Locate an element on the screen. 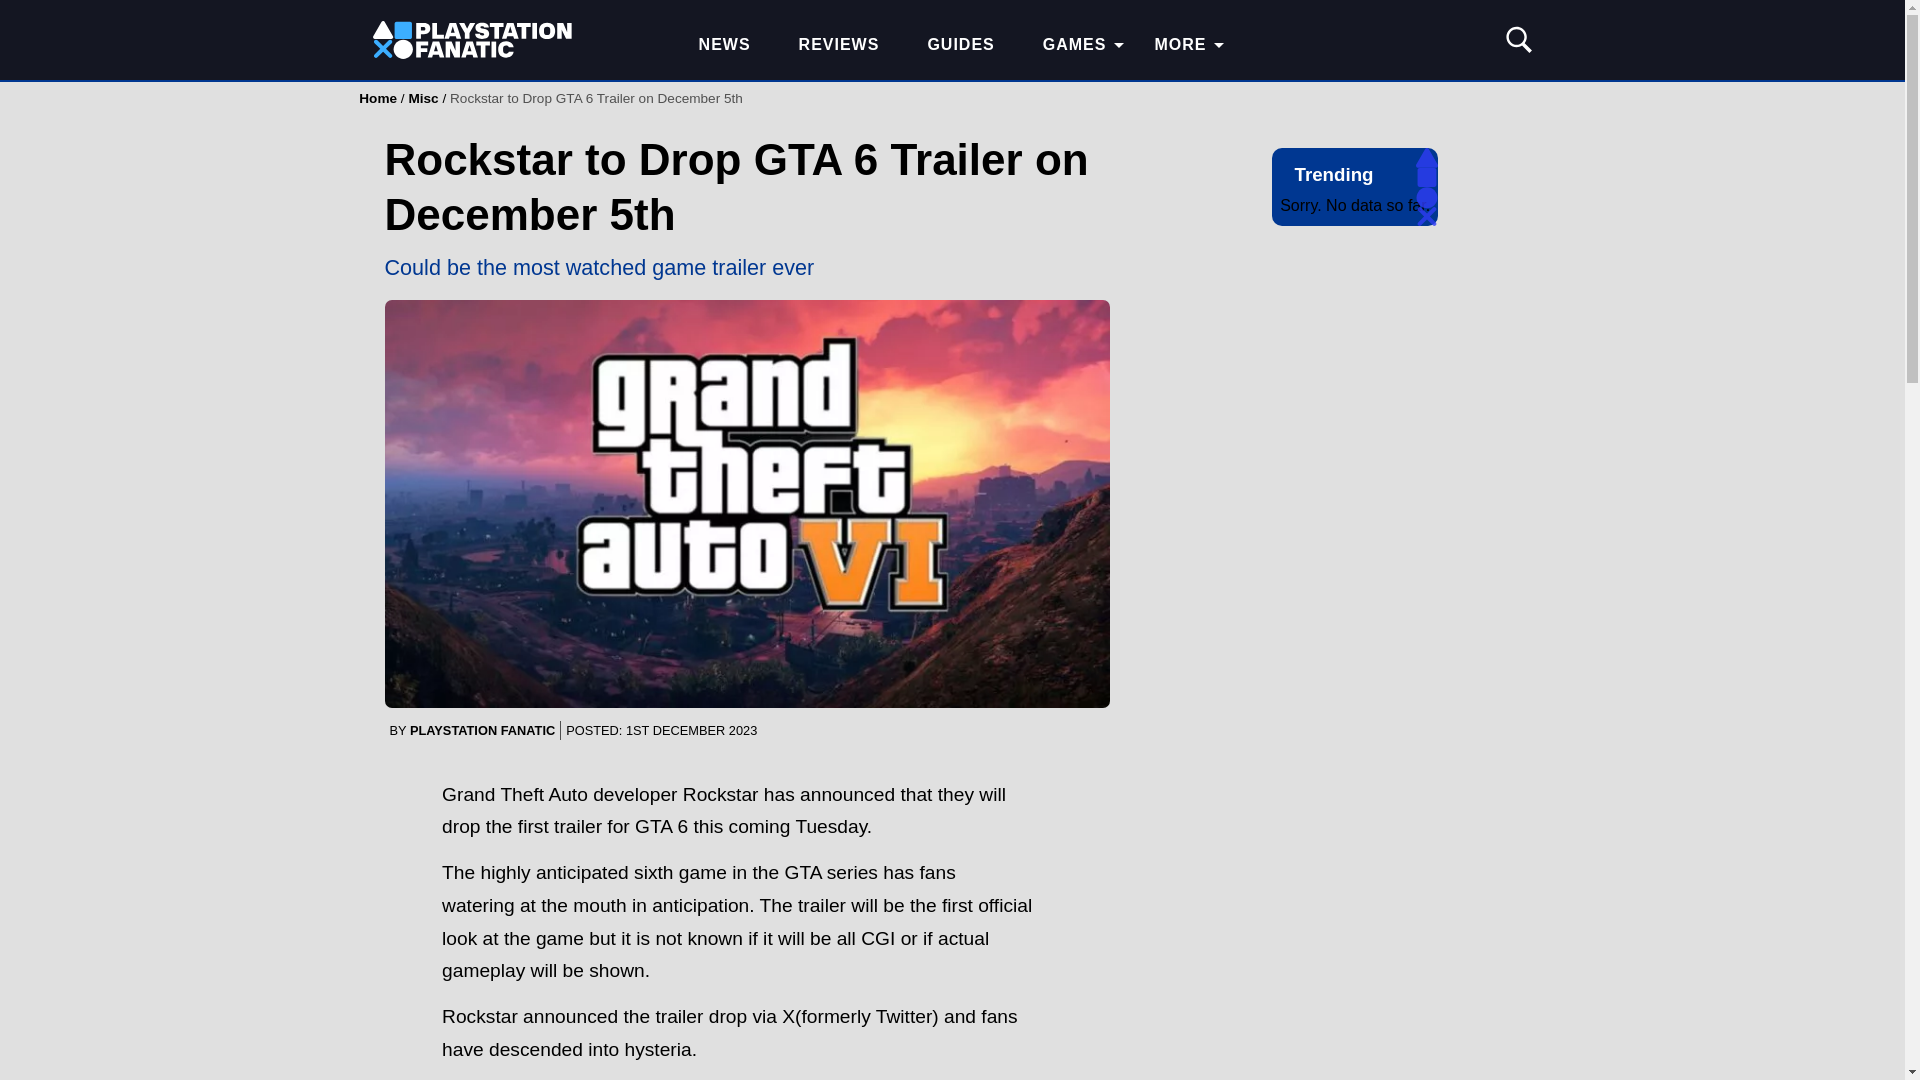 The image size is (1920, 1080). MORE is located at coordinates (1180, 45).